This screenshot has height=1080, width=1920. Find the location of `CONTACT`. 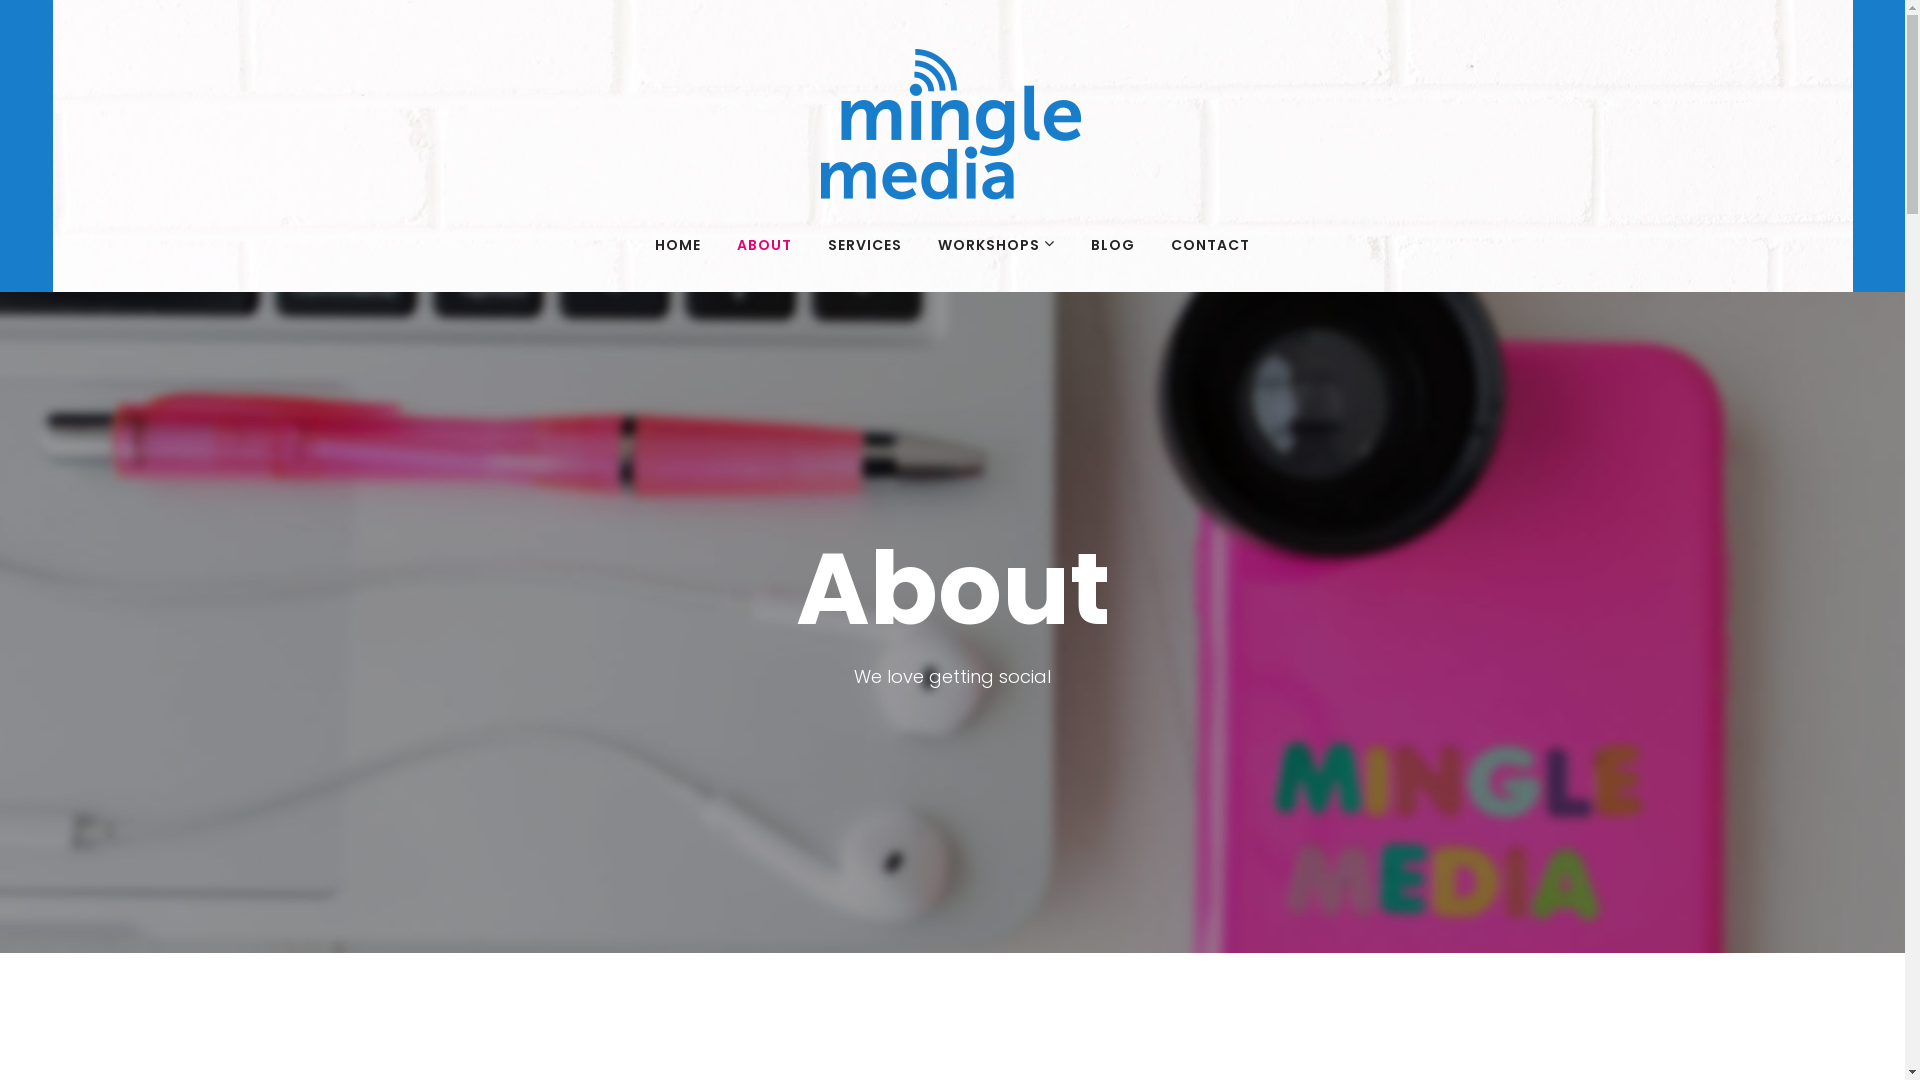

CONTACT is located at coordinates (1210, 245).